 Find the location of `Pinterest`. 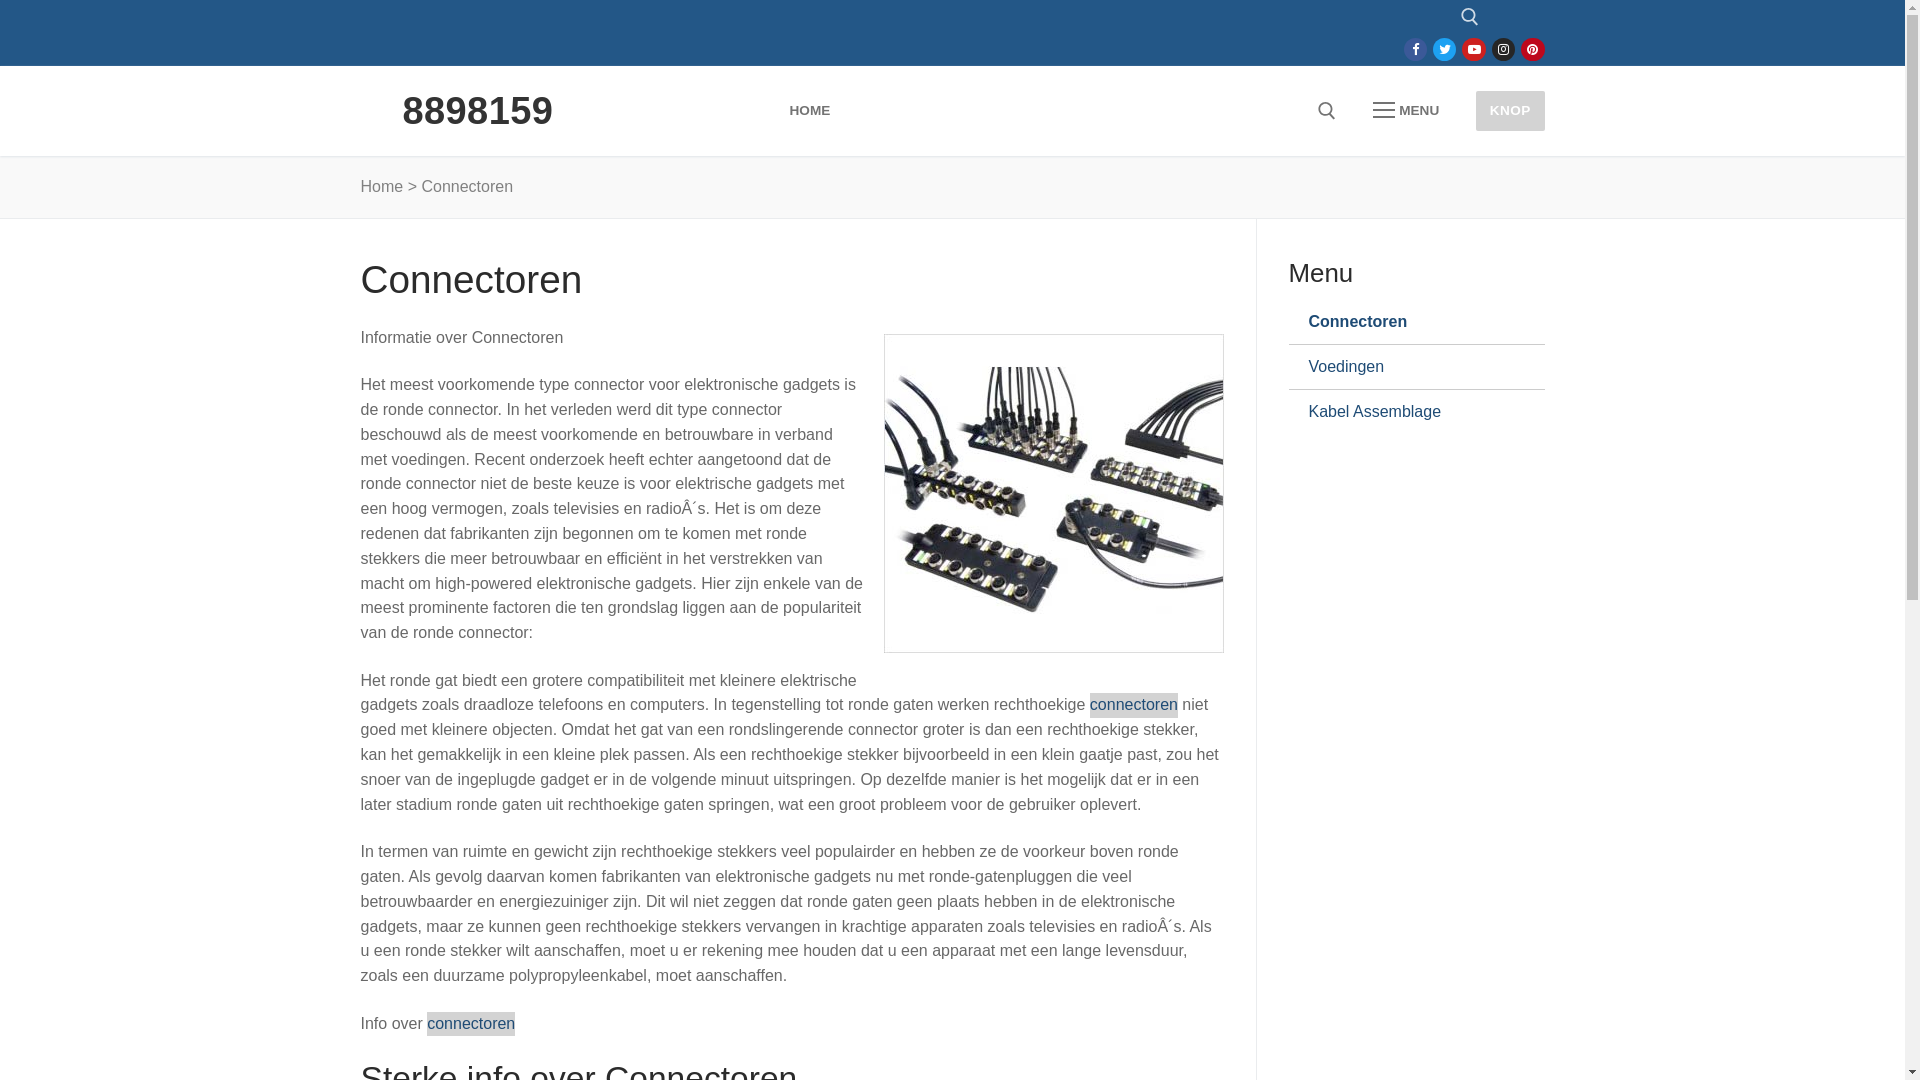

Pinterest is located at coordinates (1532, 50).